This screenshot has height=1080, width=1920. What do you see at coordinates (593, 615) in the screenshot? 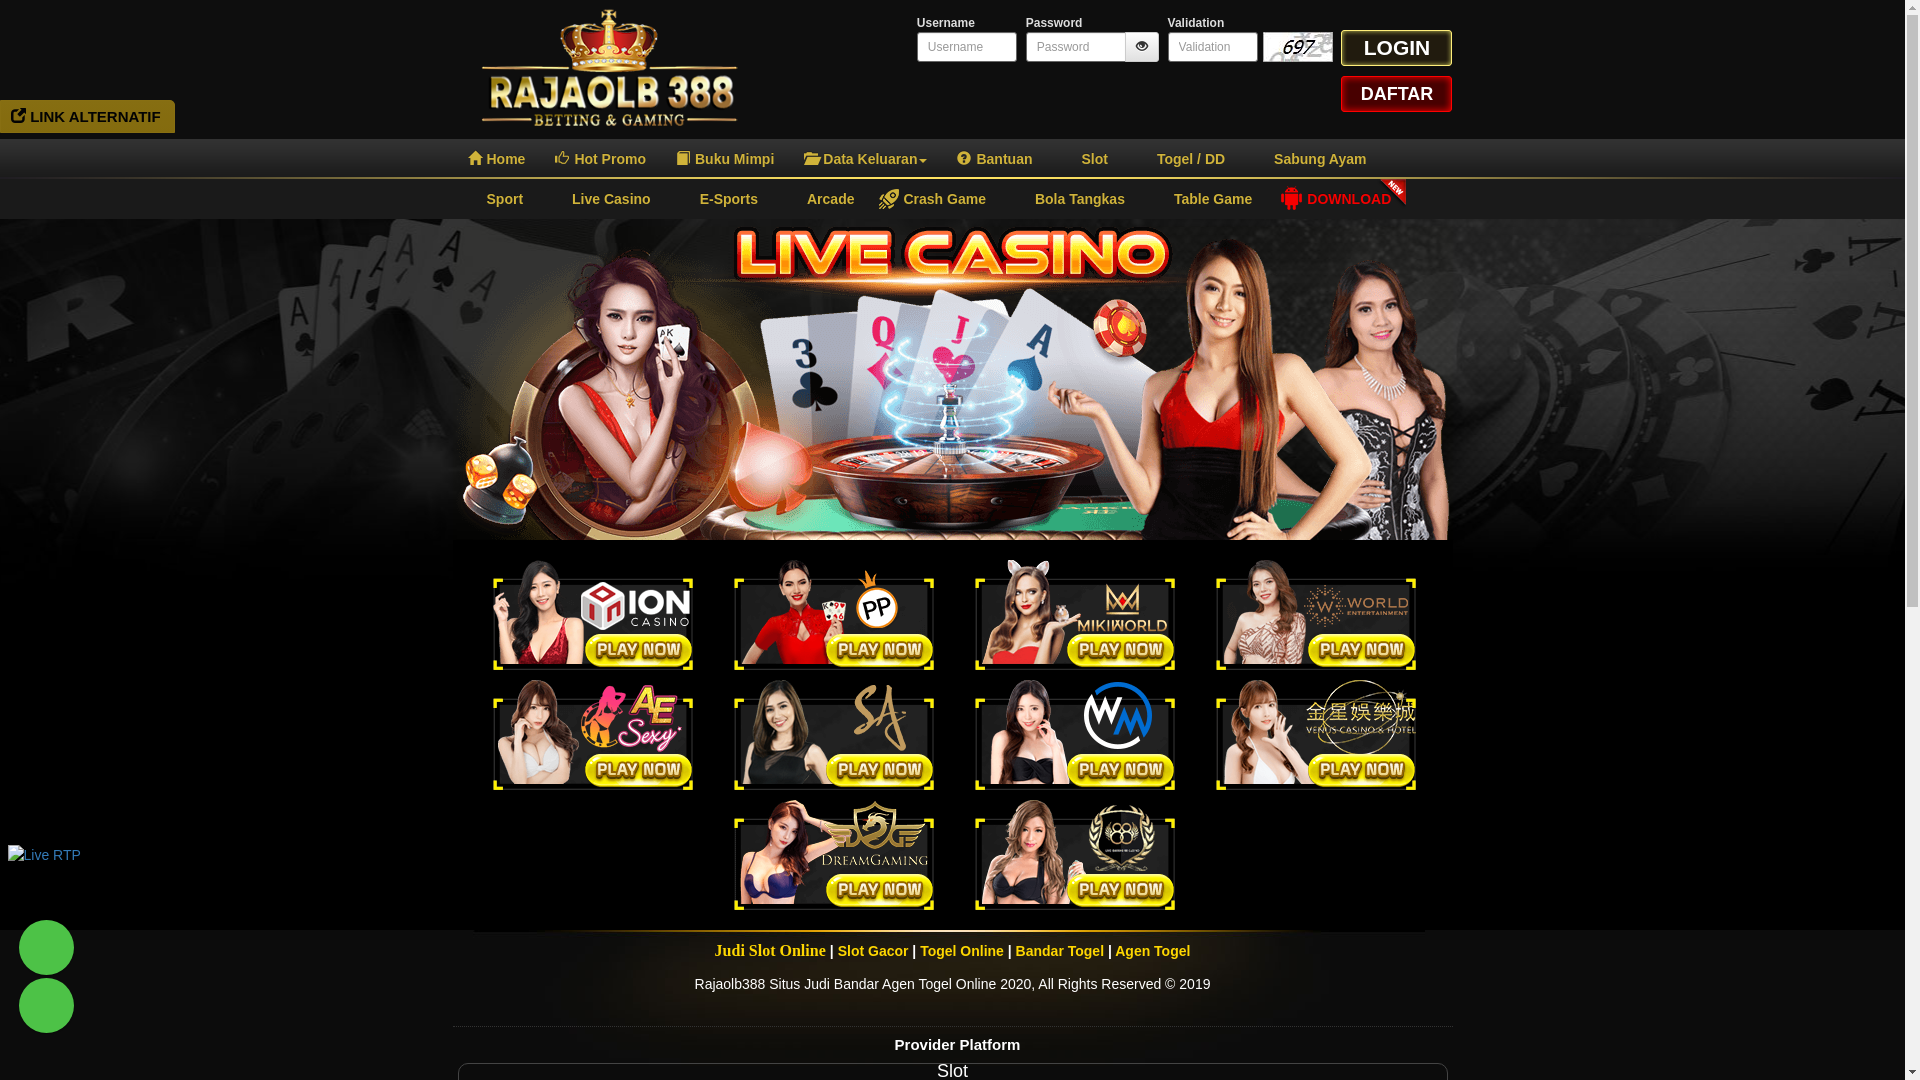
I see `Trillion` at bounding box center [593, 615].